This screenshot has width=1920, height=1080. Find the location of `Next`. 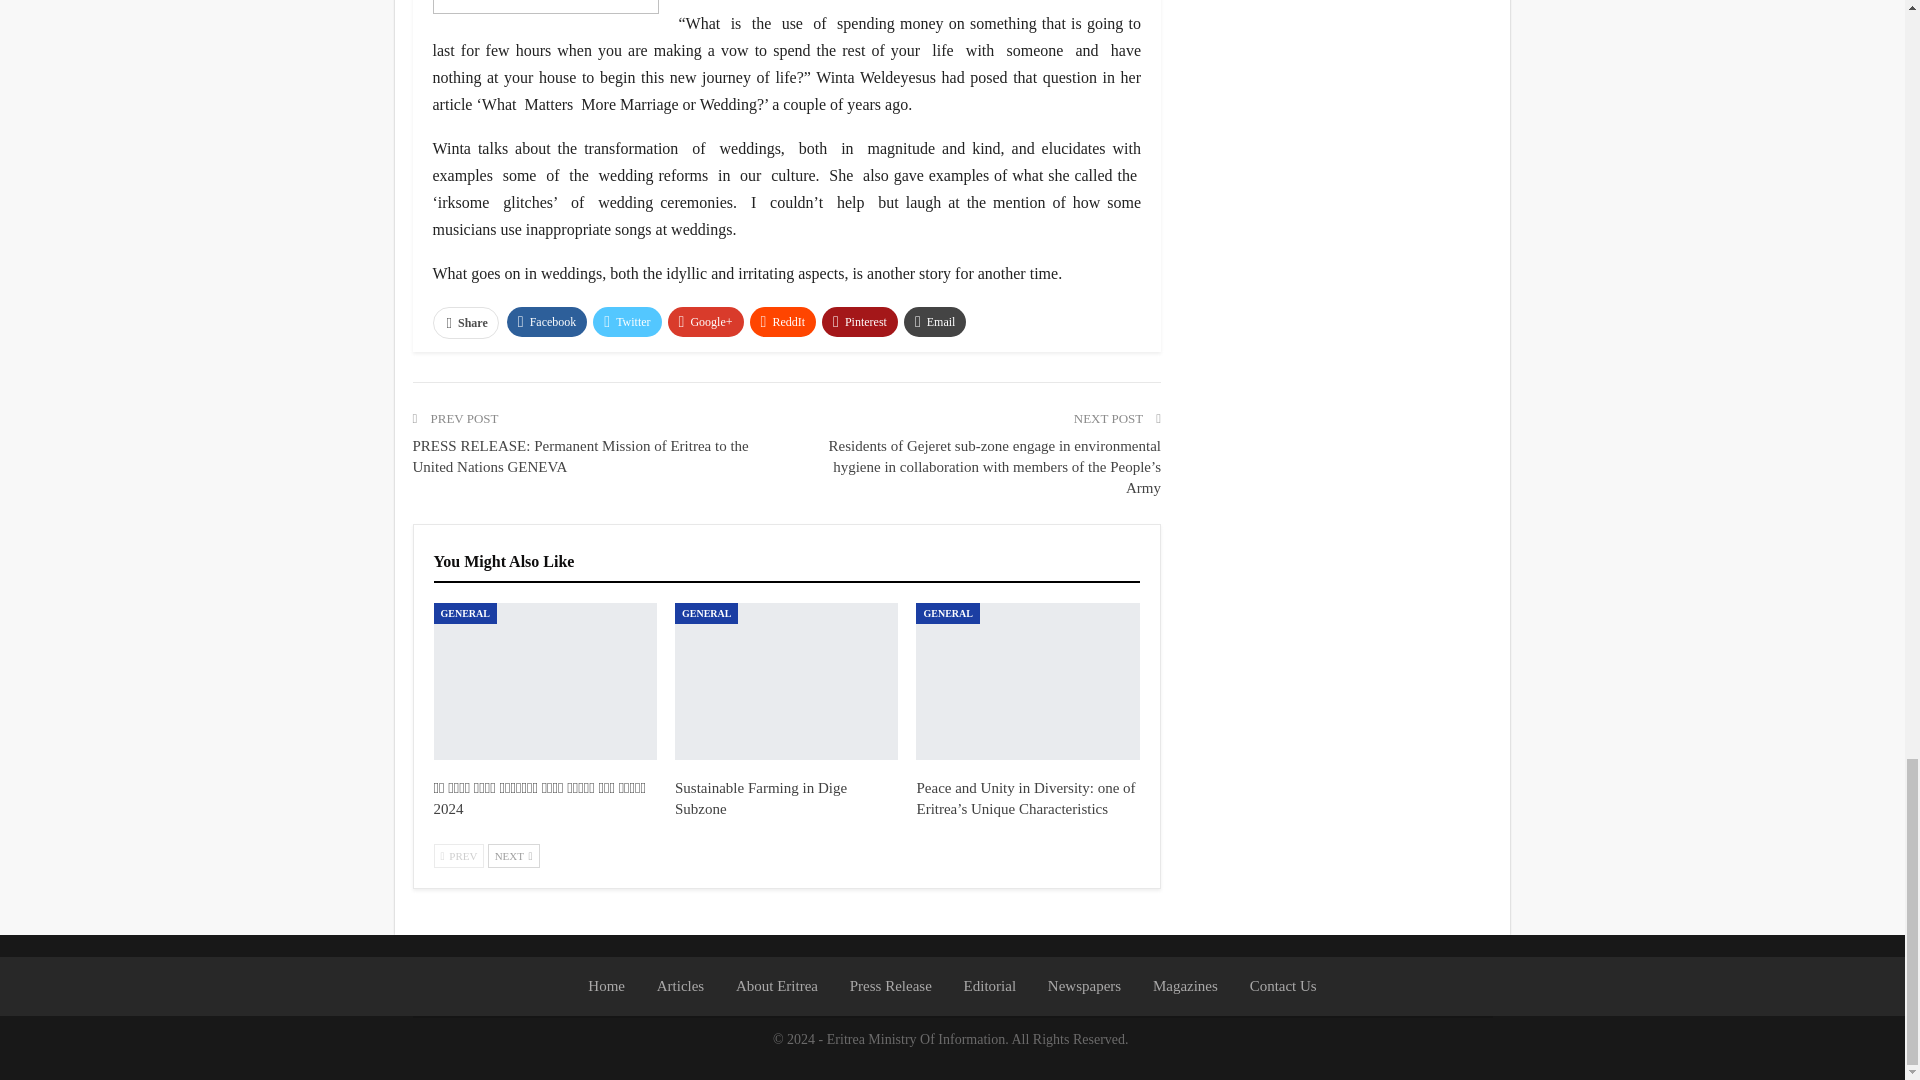

Next is located at coordinates (513, 856).